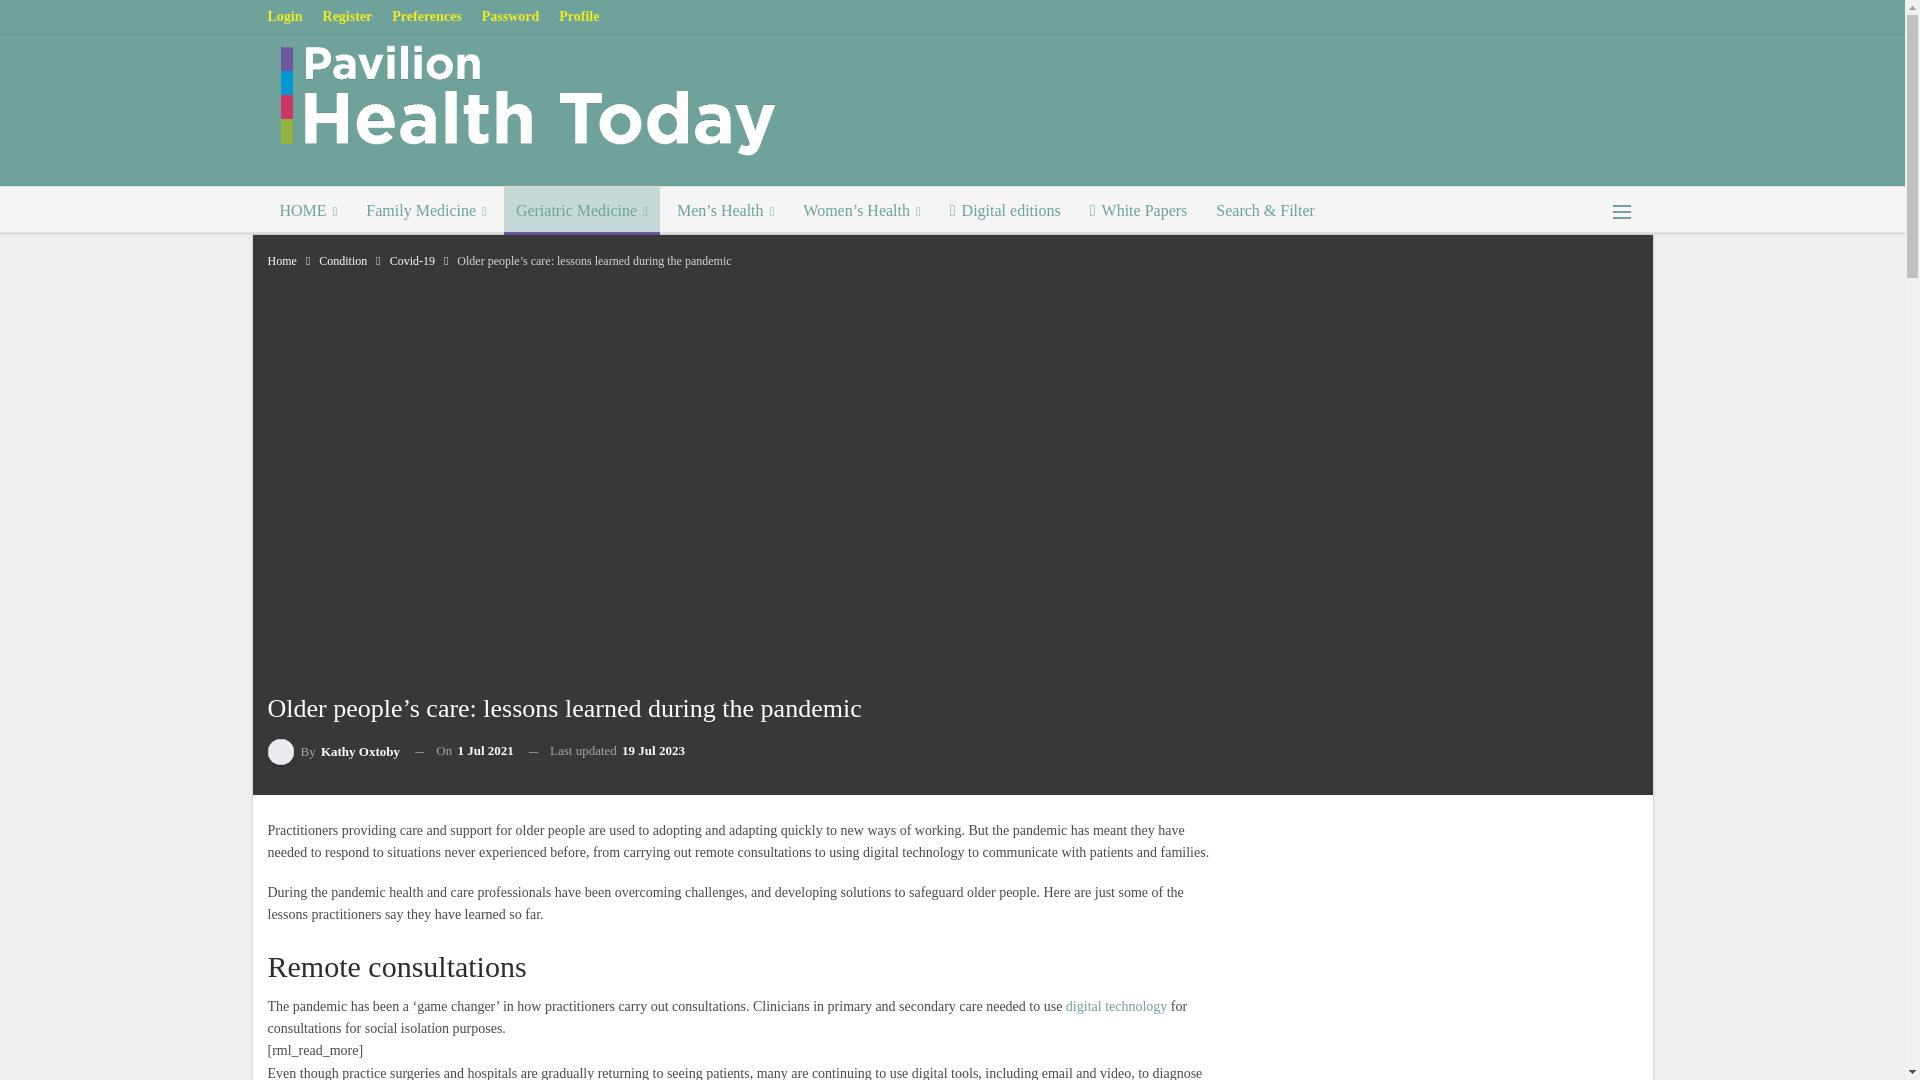 This screenshot has height=1080, width=1920. Describe the element at coordinates (510, 16) in the screenshot. I see `Password` at that location.